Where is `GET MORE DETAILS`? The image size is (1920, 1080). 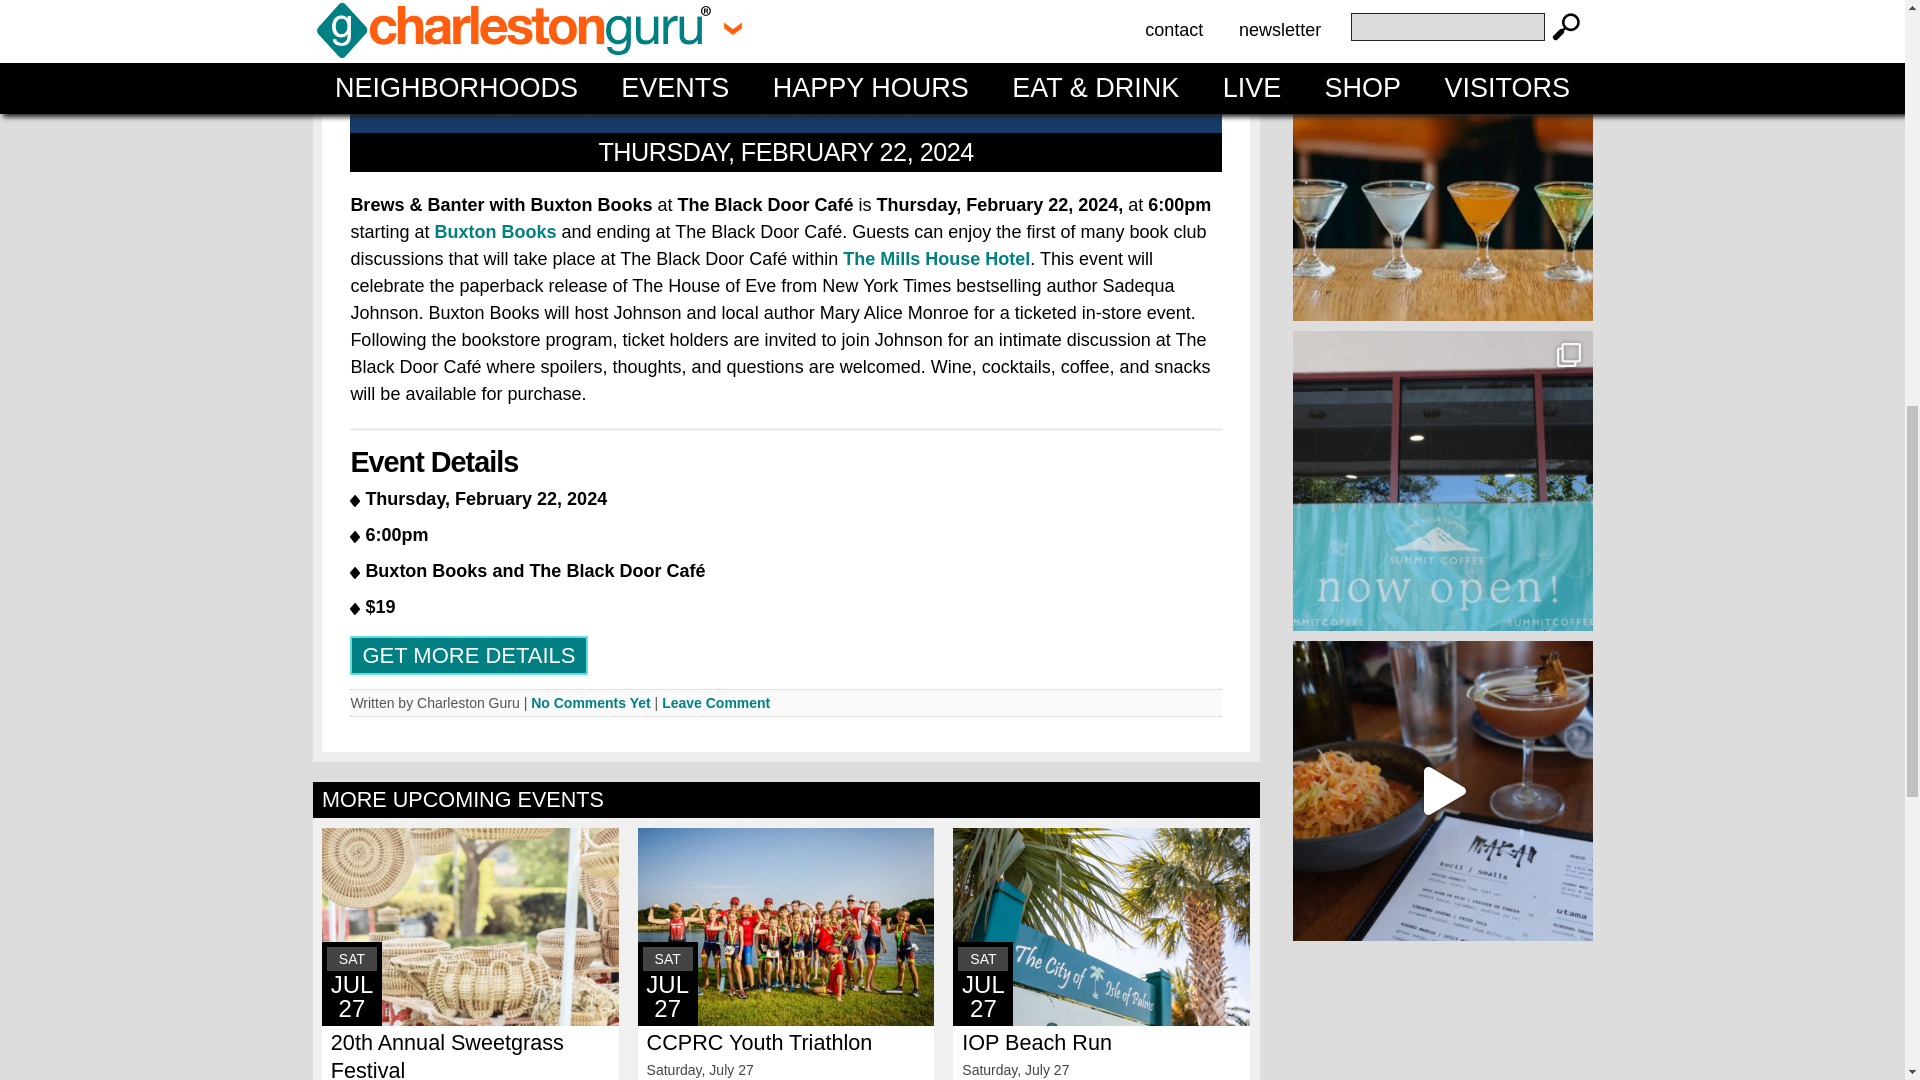
GET MORE DETAILS is located at coordinates (468, 656).